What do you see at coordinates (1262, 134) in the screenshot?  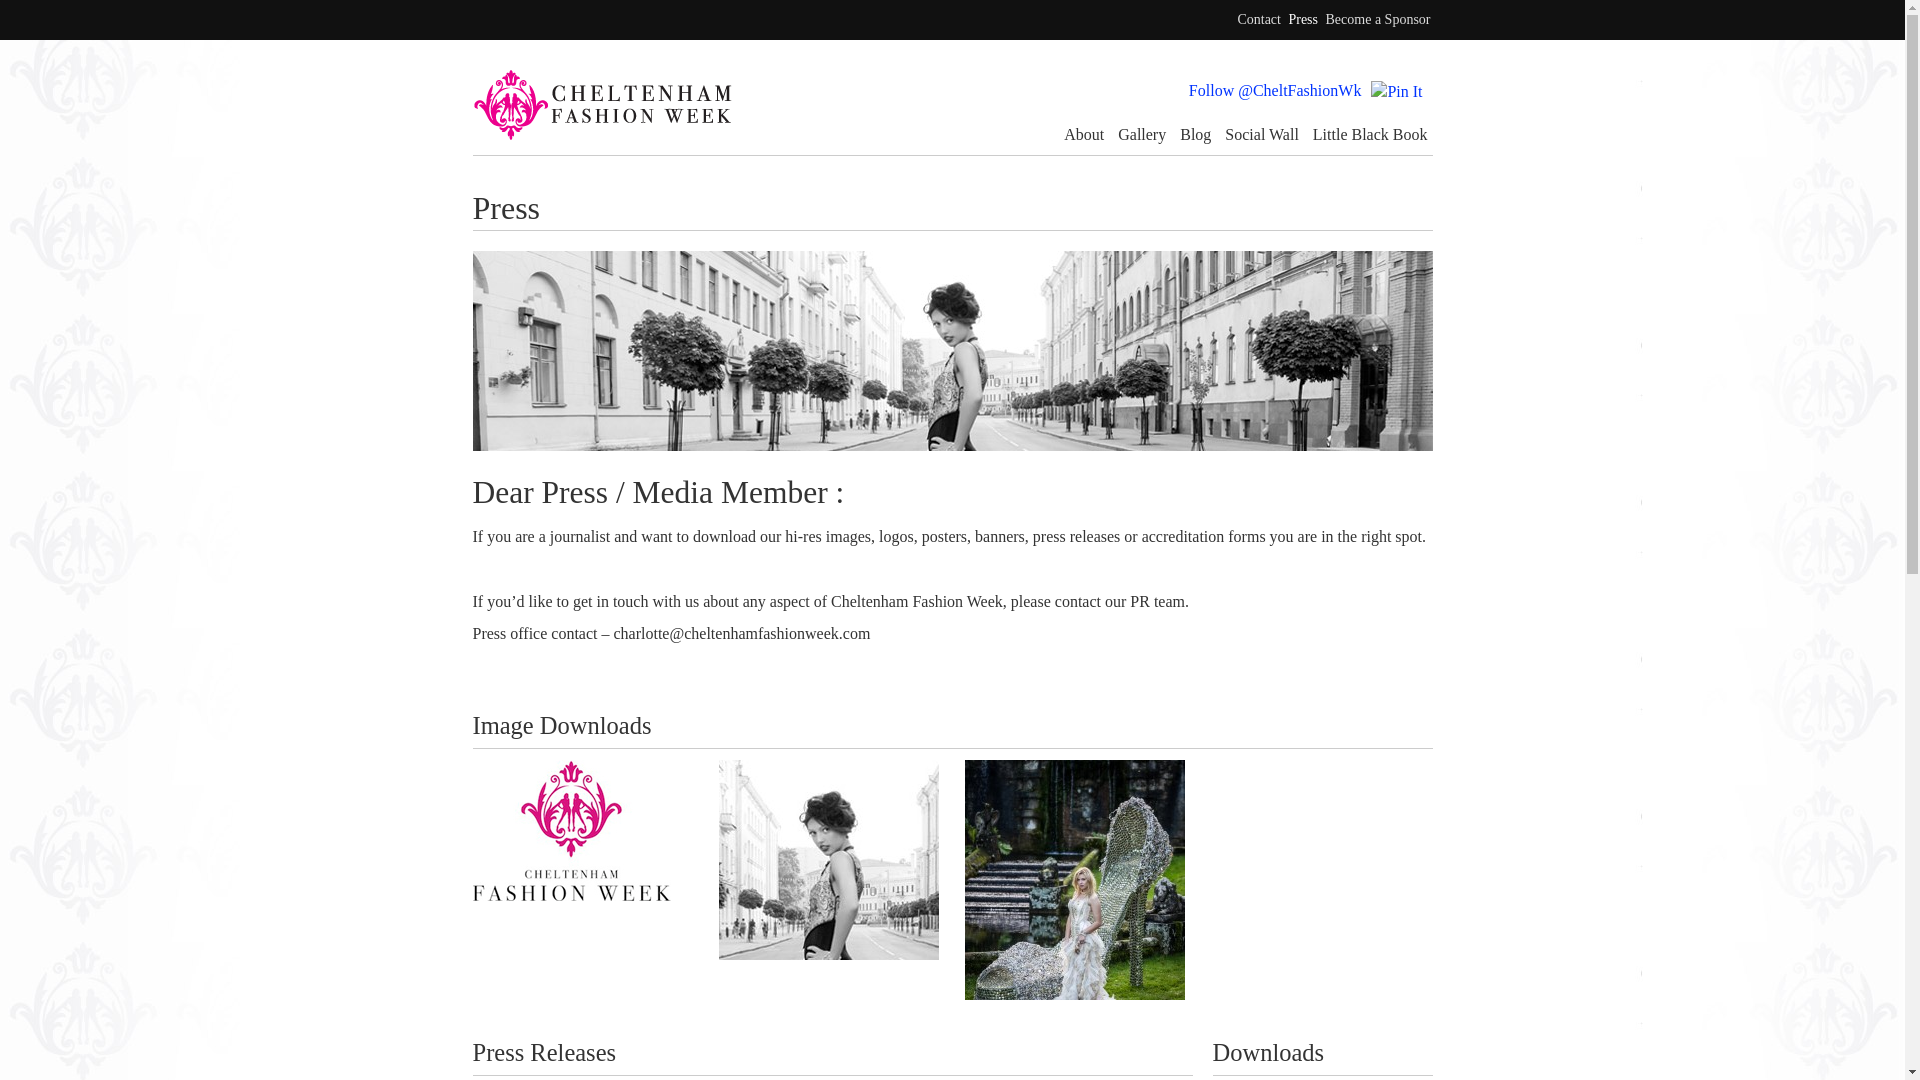 I see `Social Wall` at bounding box center [1262, 134].